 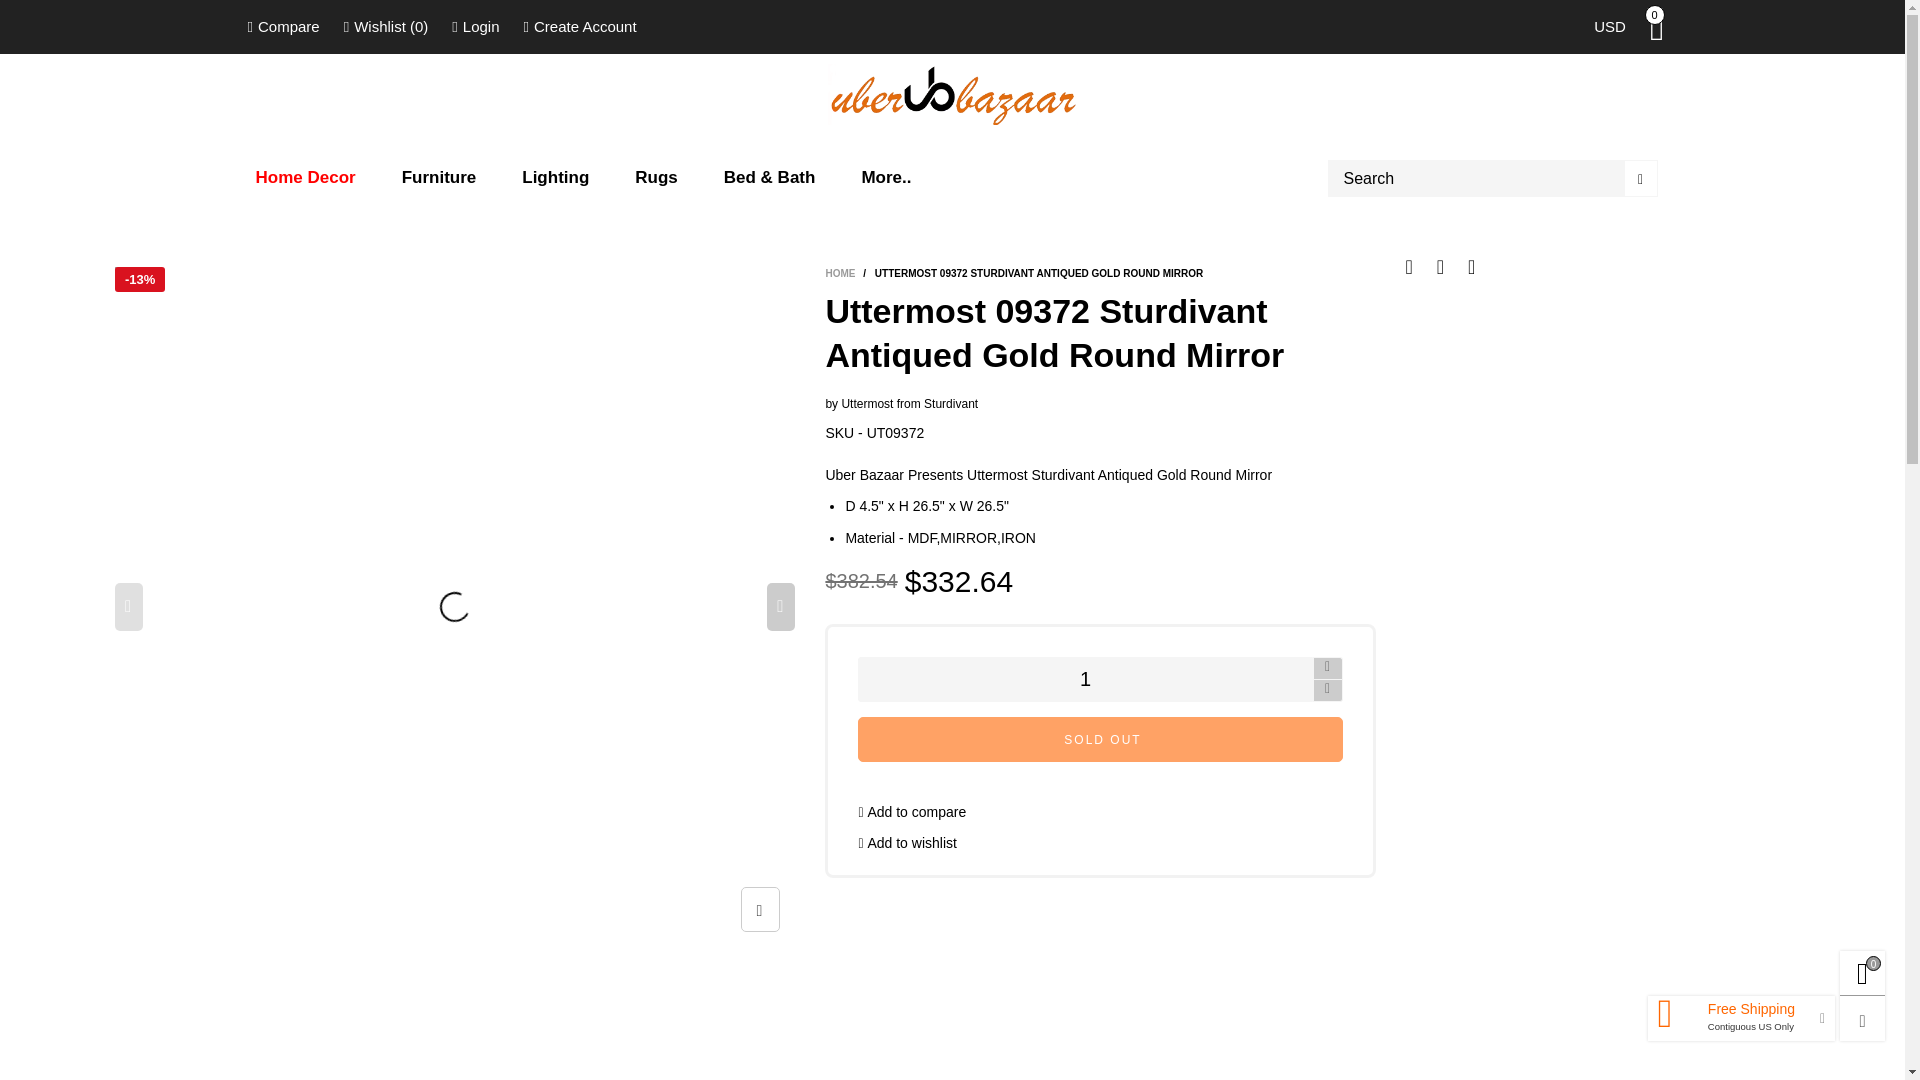 What do you see at coordinates (474, 27) in the screenshot?
I see `My Account` at bounding box center [474, 27].